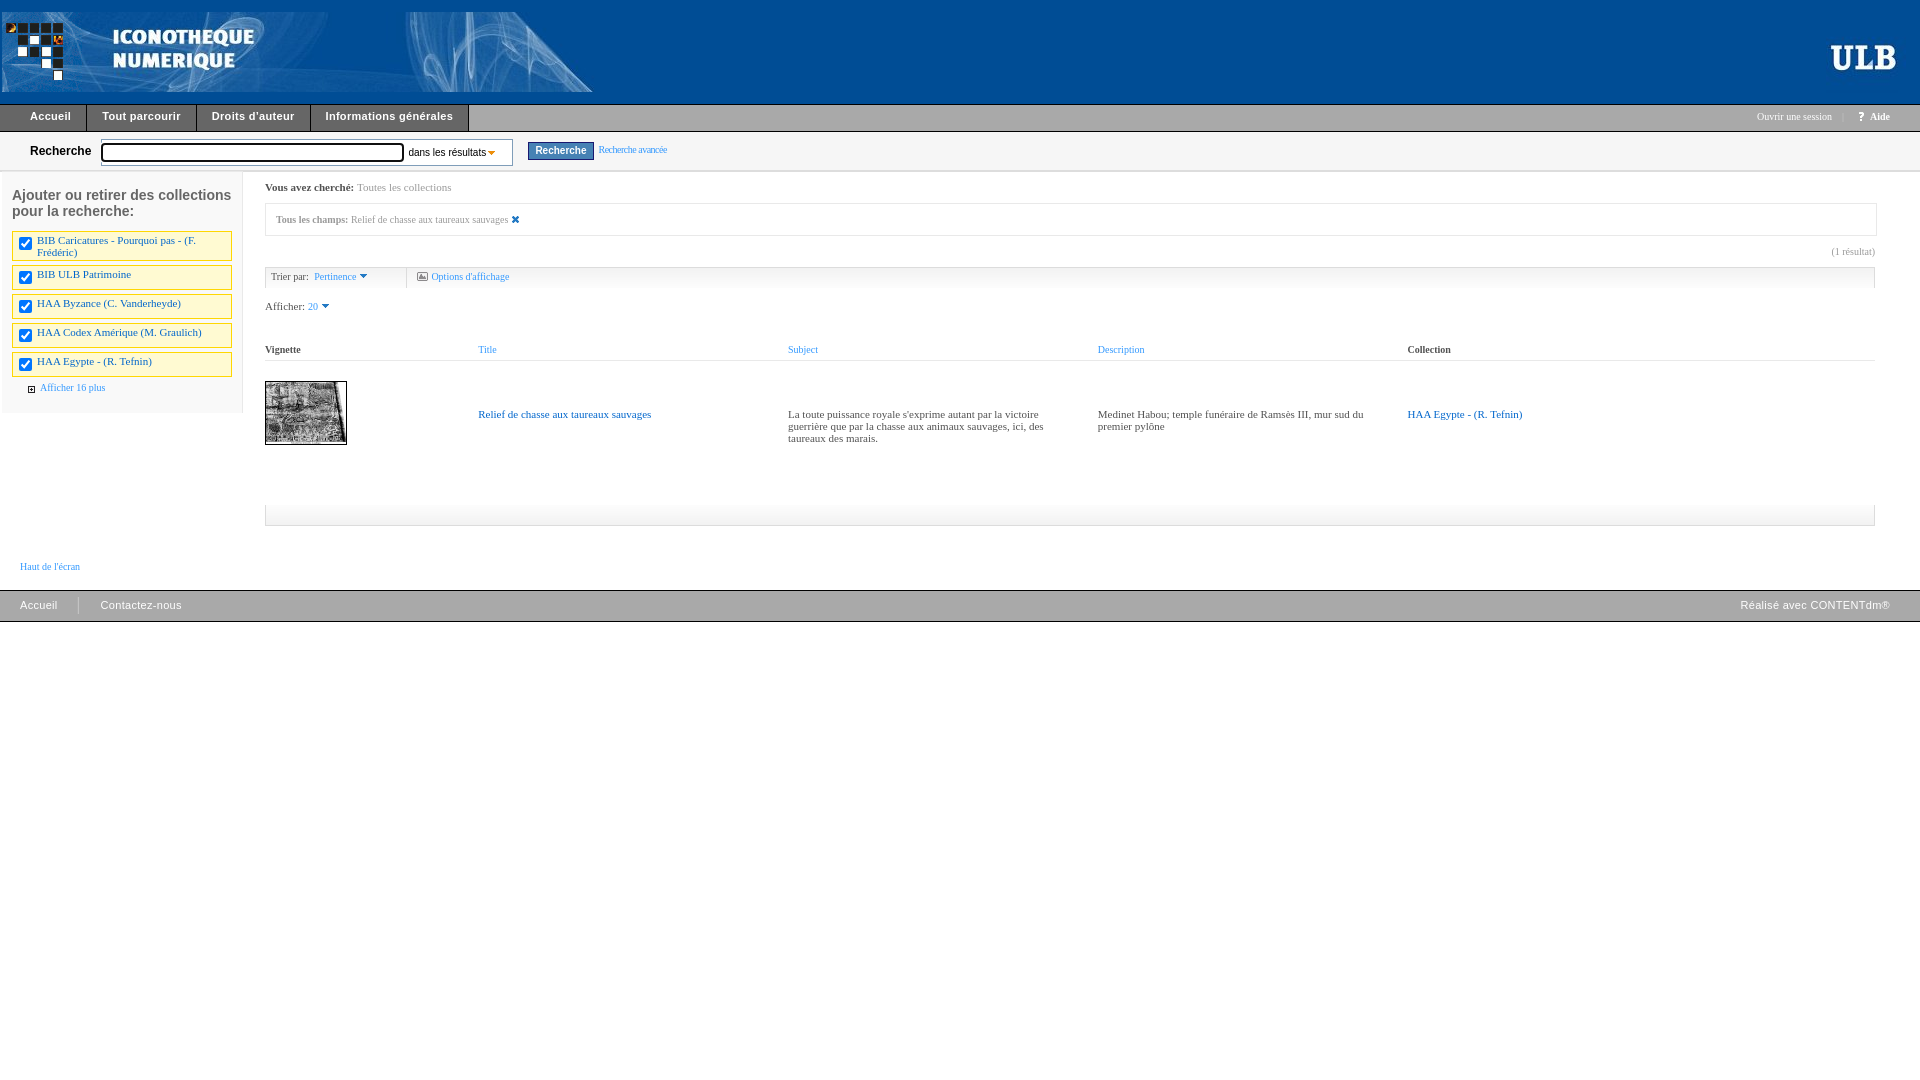 The width and height of the screenshot is (1920, 1080). What do you see at coordinates (343, 276) in the screenshot?
I see `Pertinence` at bounding box center [343, 276].